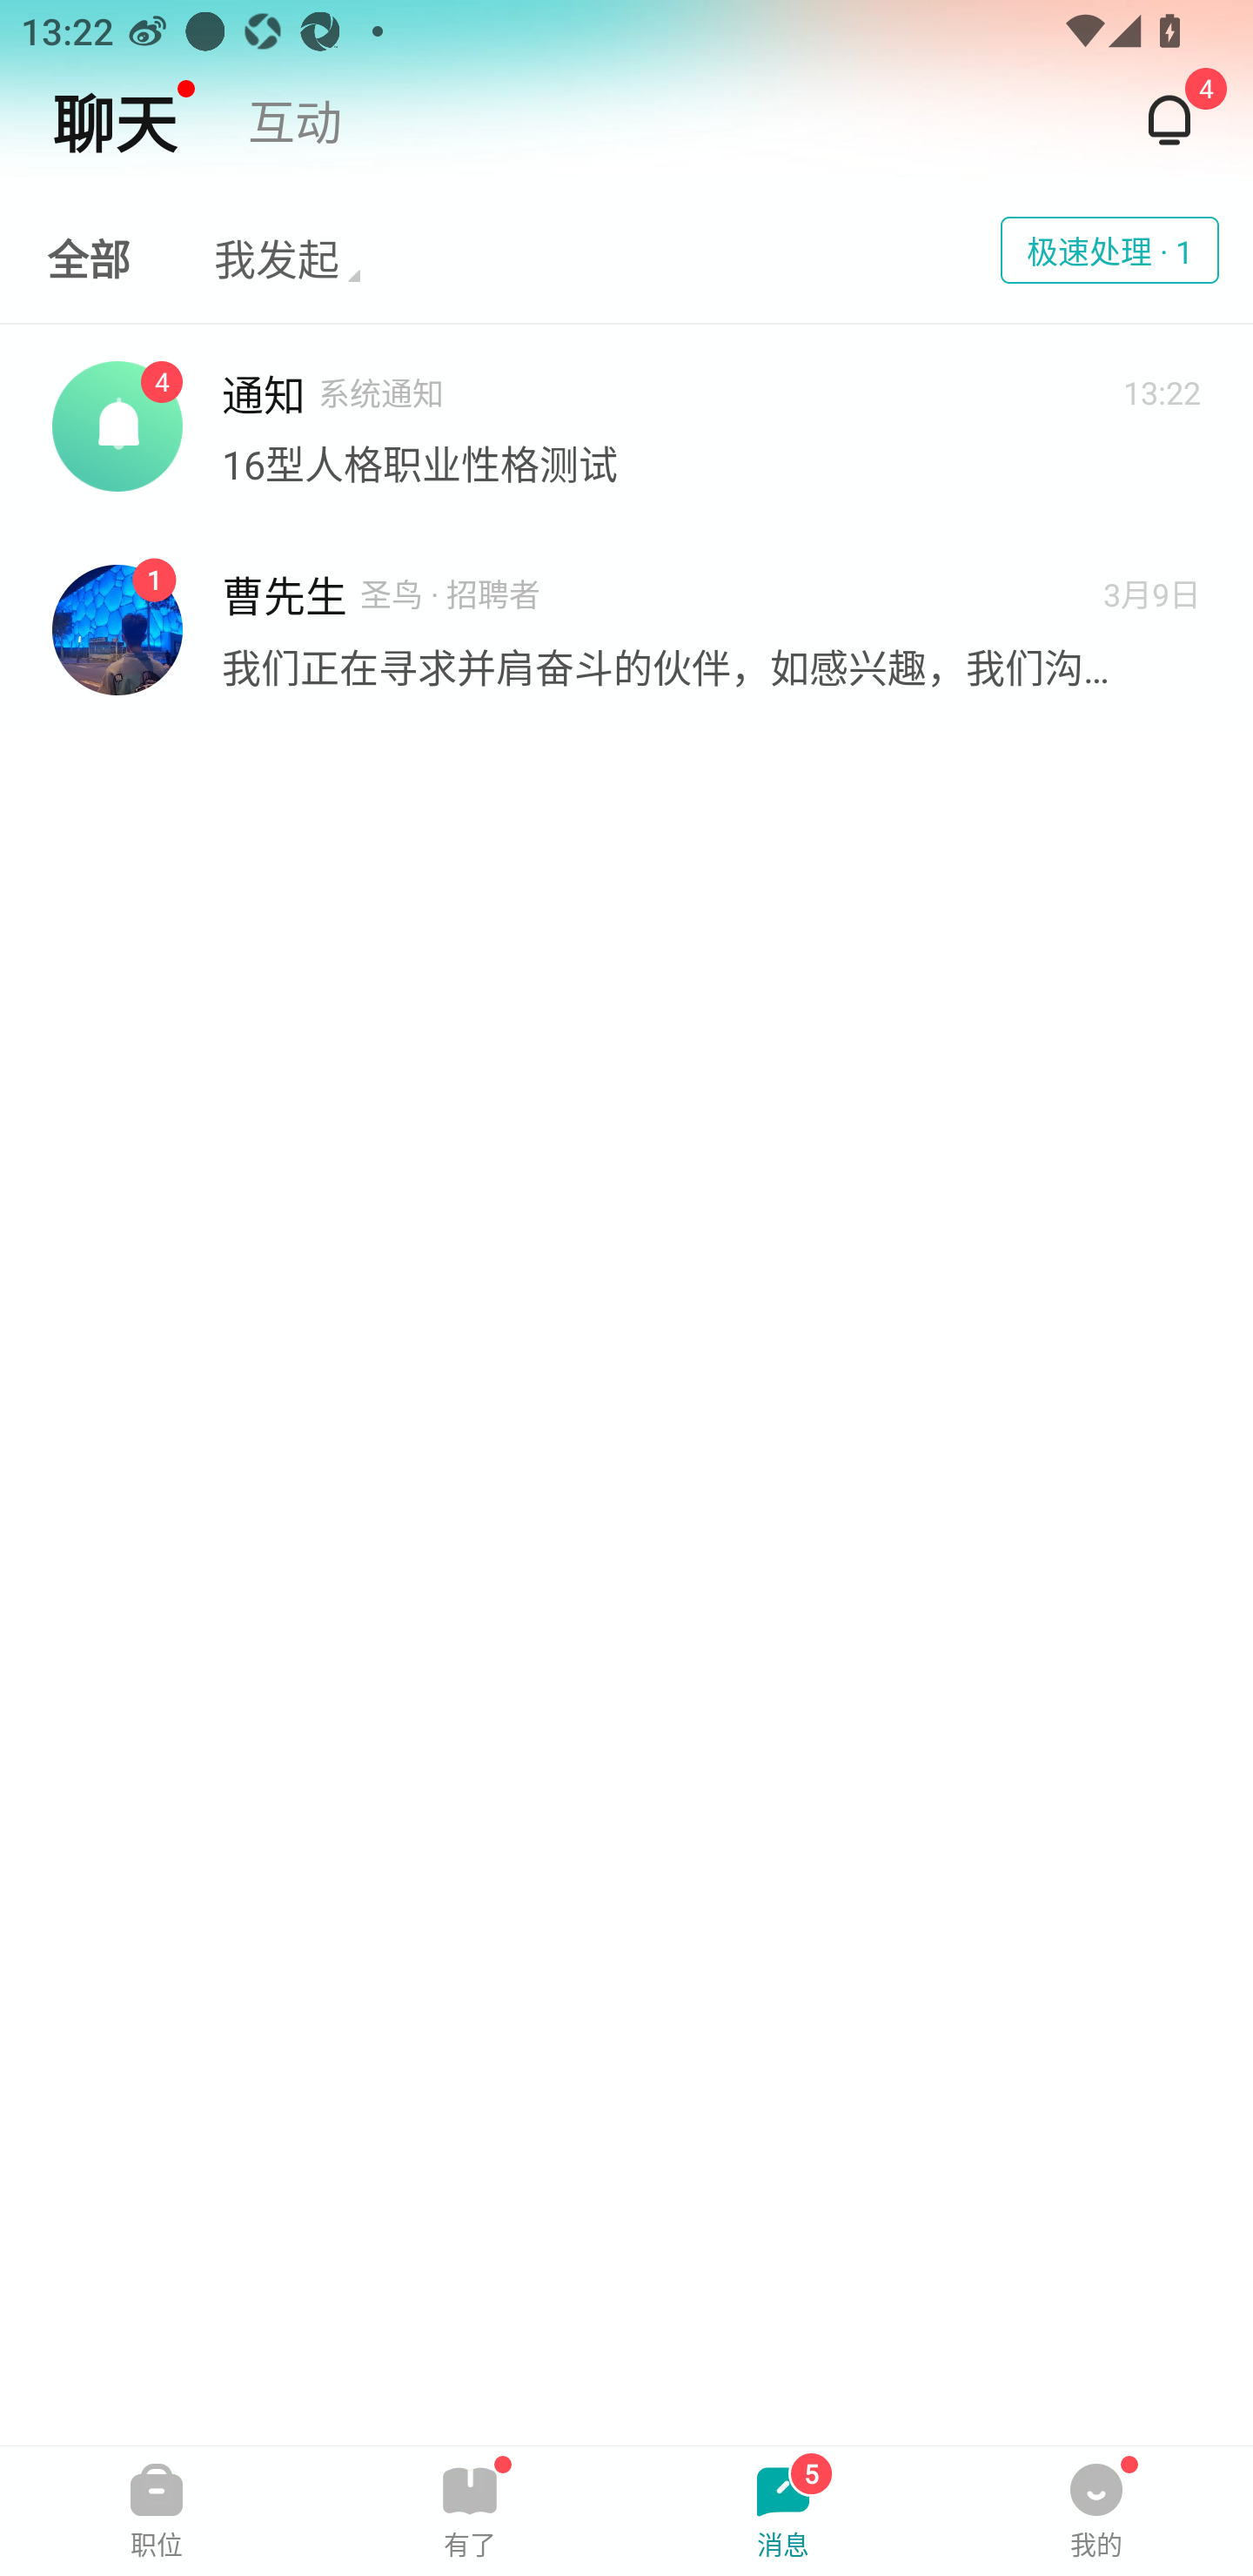 The height and width of the screenshot is (2576, 1253). Describe the element at coordinates (626, 426) in the screenshot. I see `4 通知 系统通知 13:22 16型人格职业性格测试` at that location.